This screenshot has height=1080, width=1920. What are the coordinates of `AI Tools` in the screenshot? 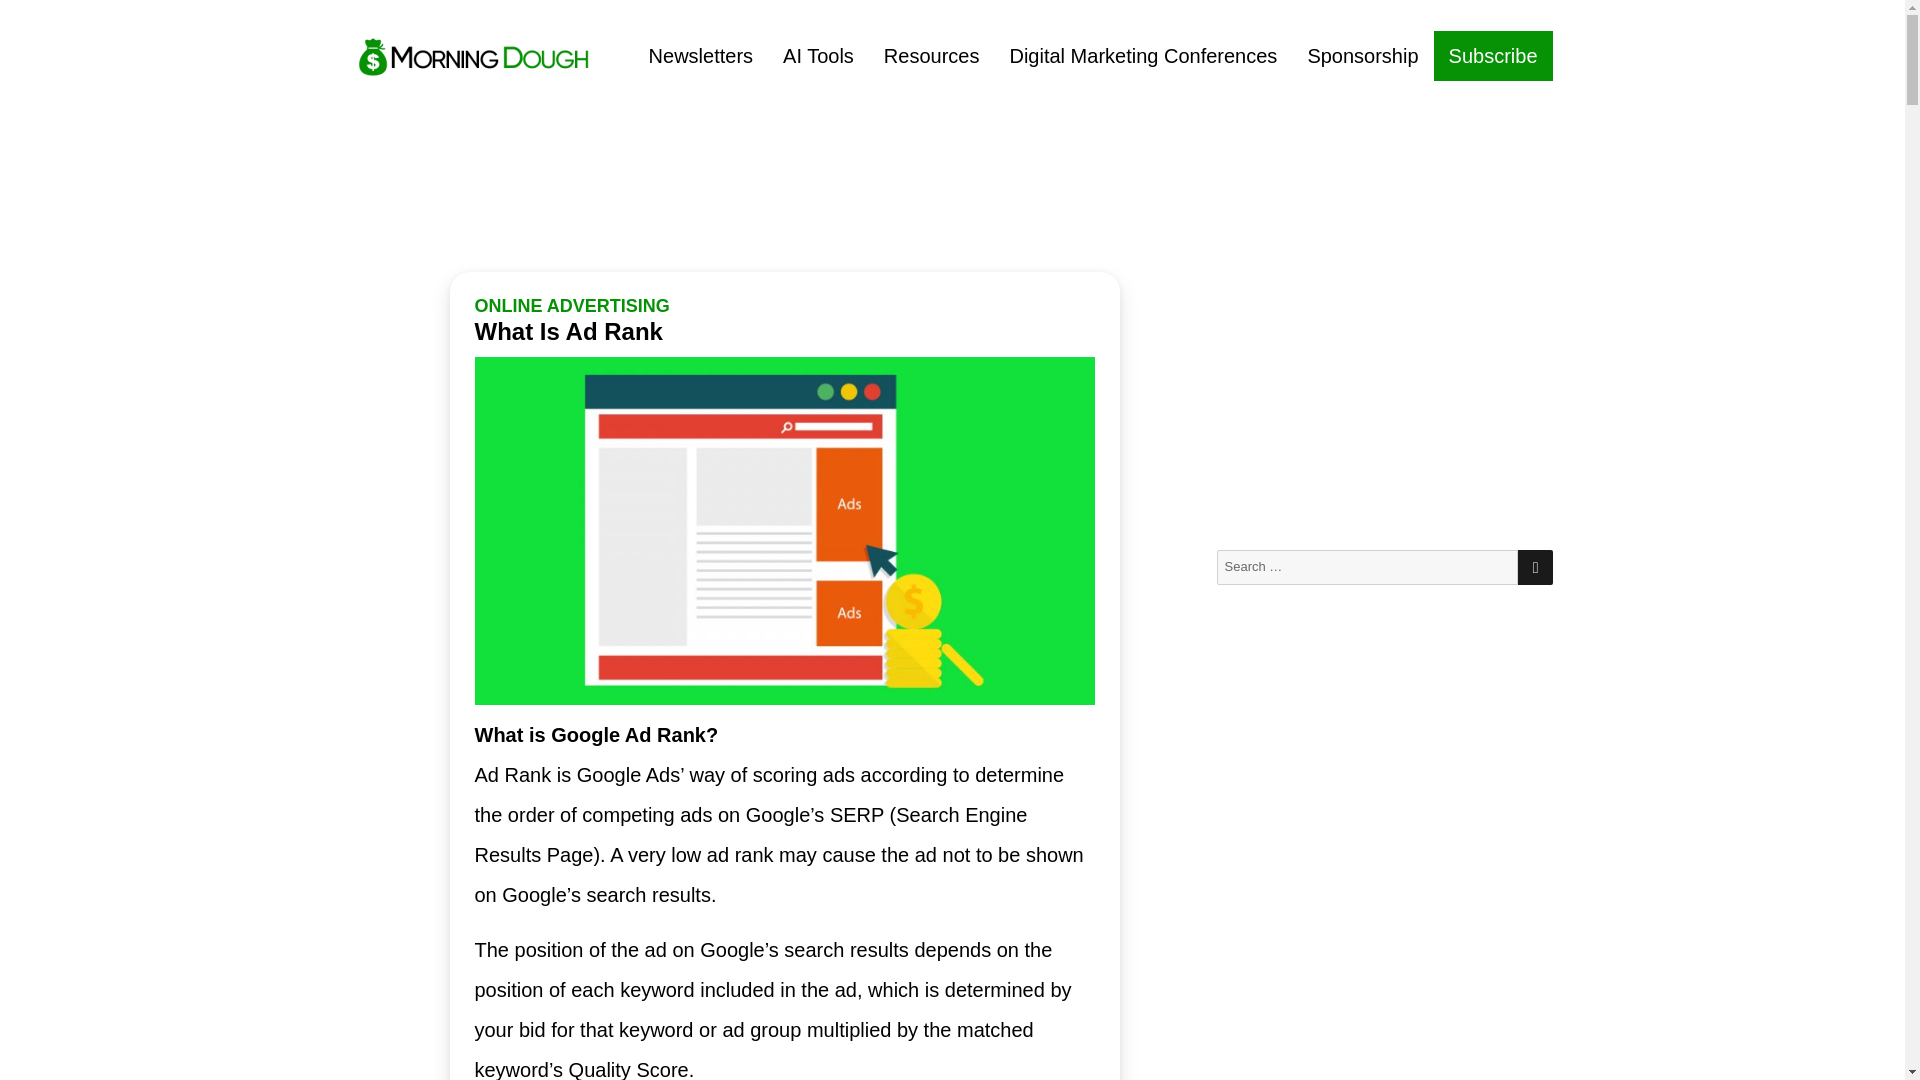 It's located at (818, 56).